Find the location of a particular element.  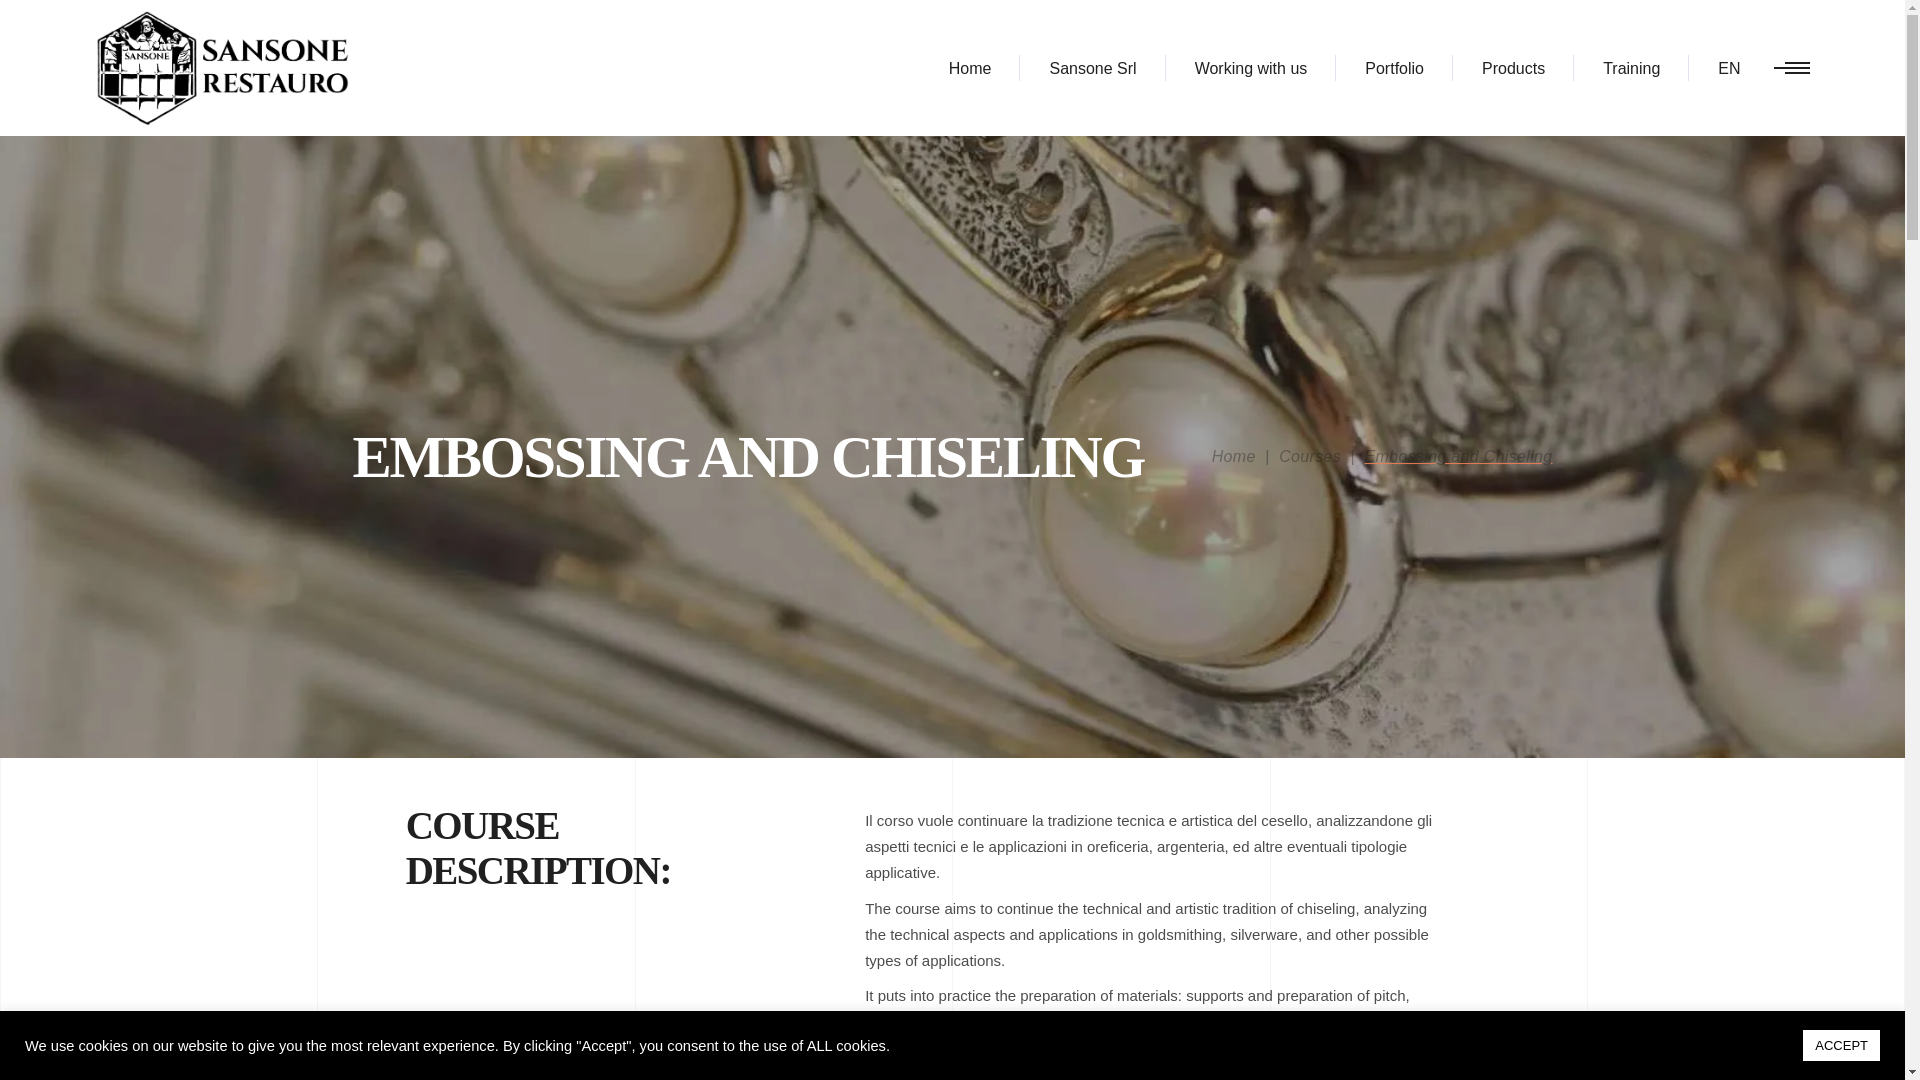

EN is located at coordinates (1728, 68).